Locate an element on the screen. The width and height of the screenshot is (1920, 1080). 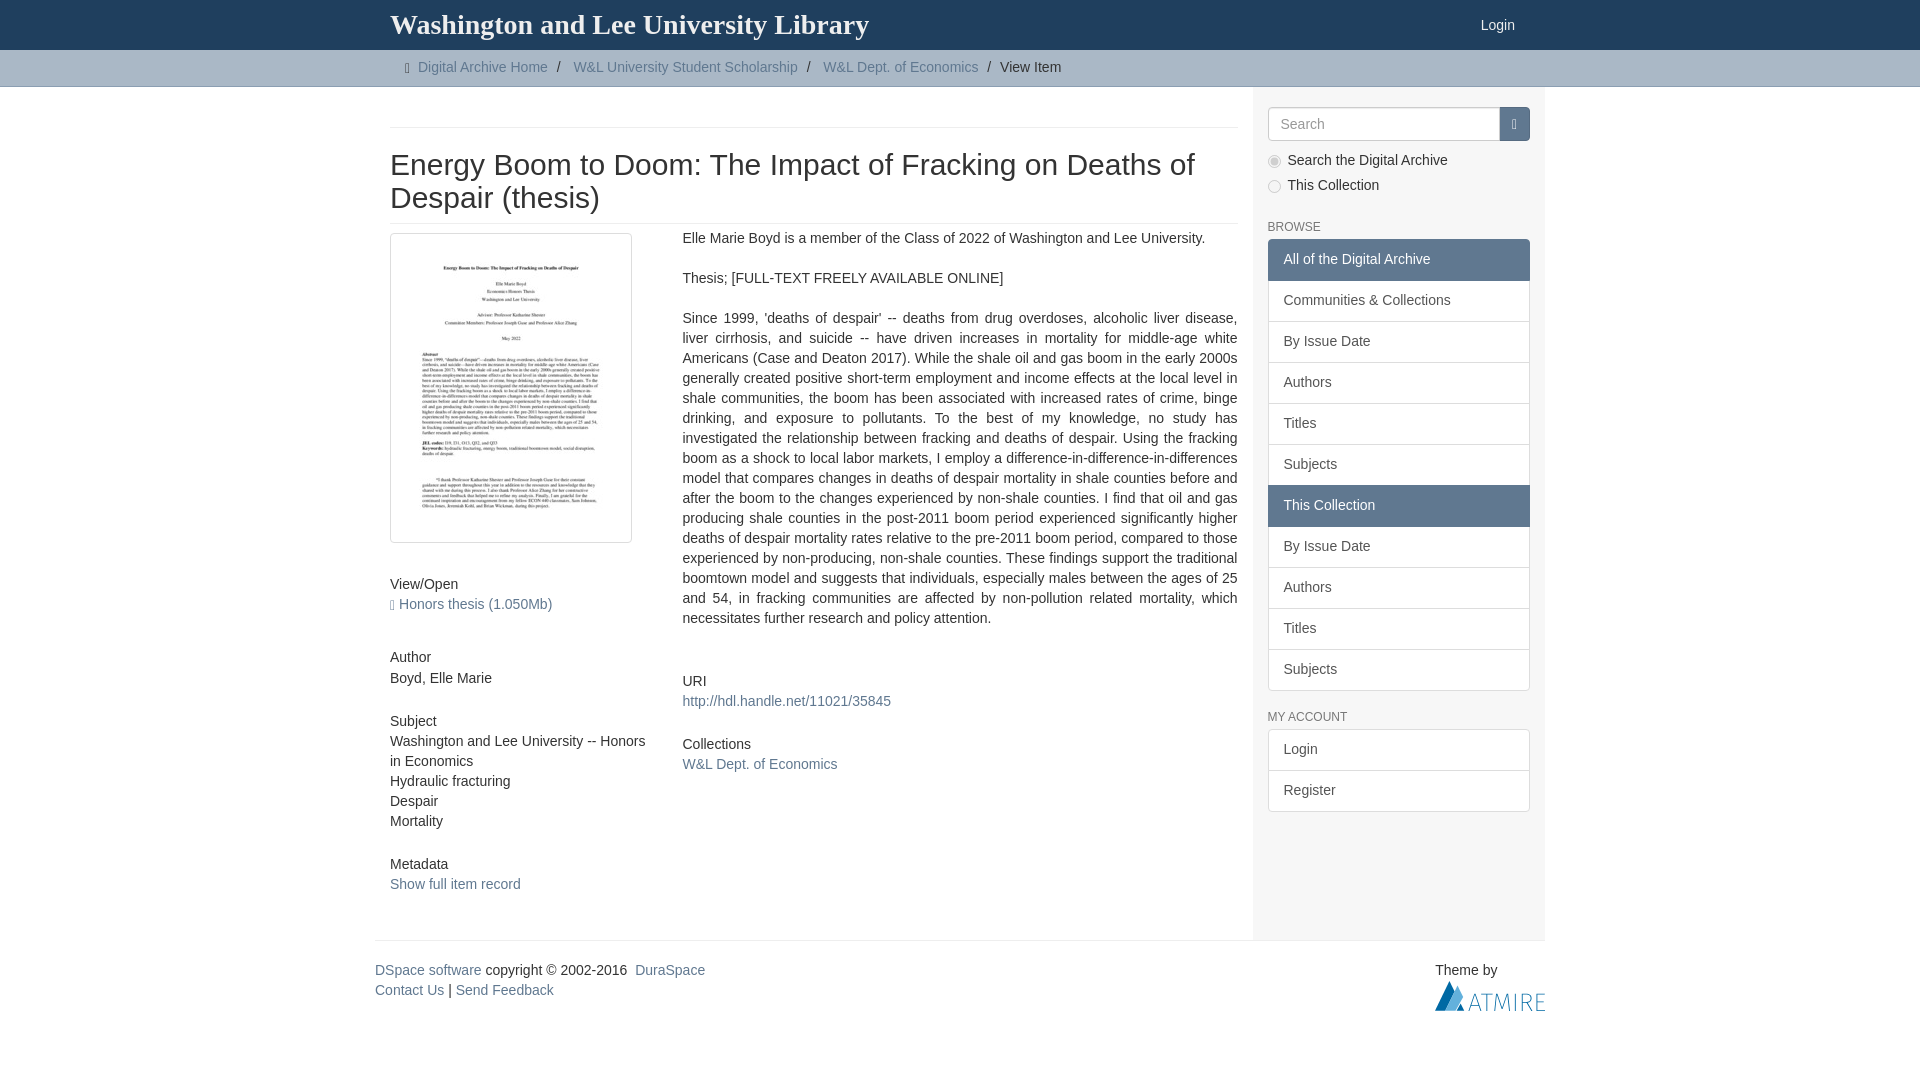
This Collection is located at coordinates (1398, 506).